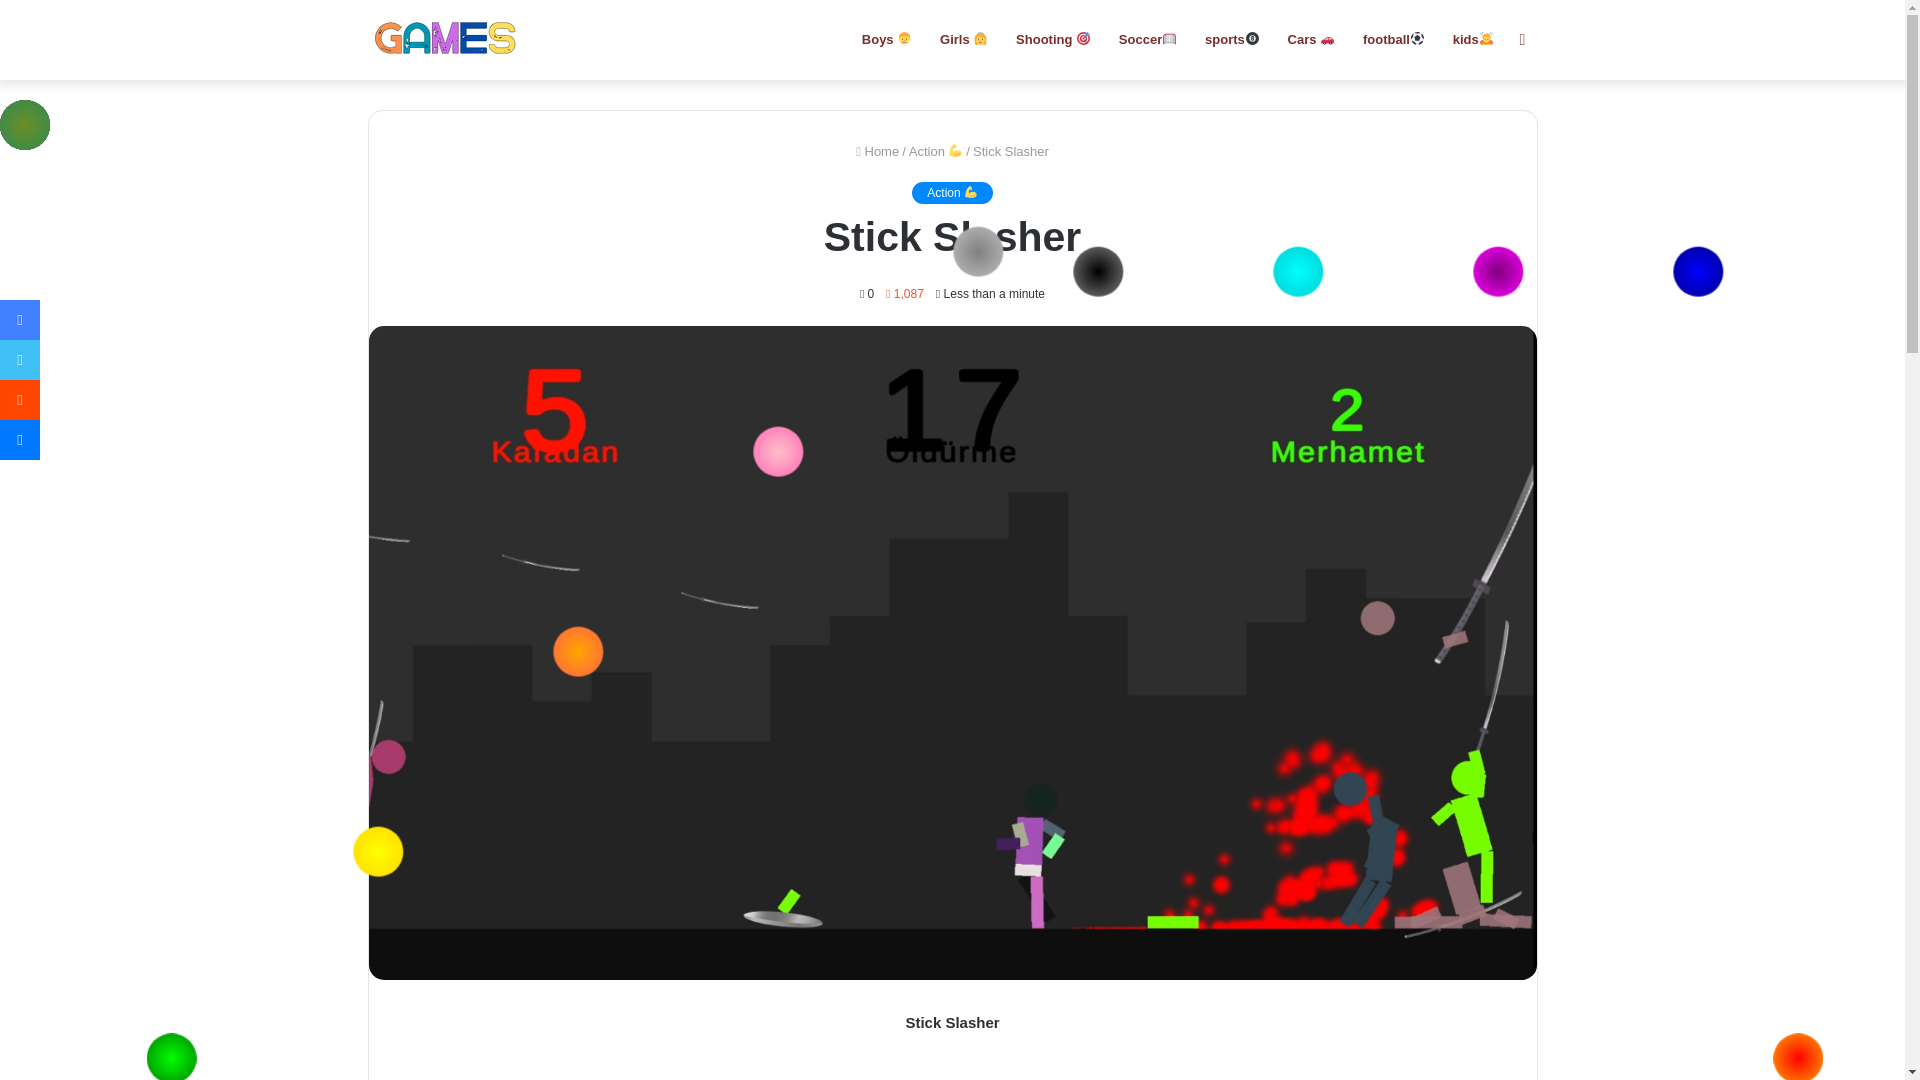 This screenshot has height=1080, width=1920. I want to click on Shooting, so click(1054, 40).